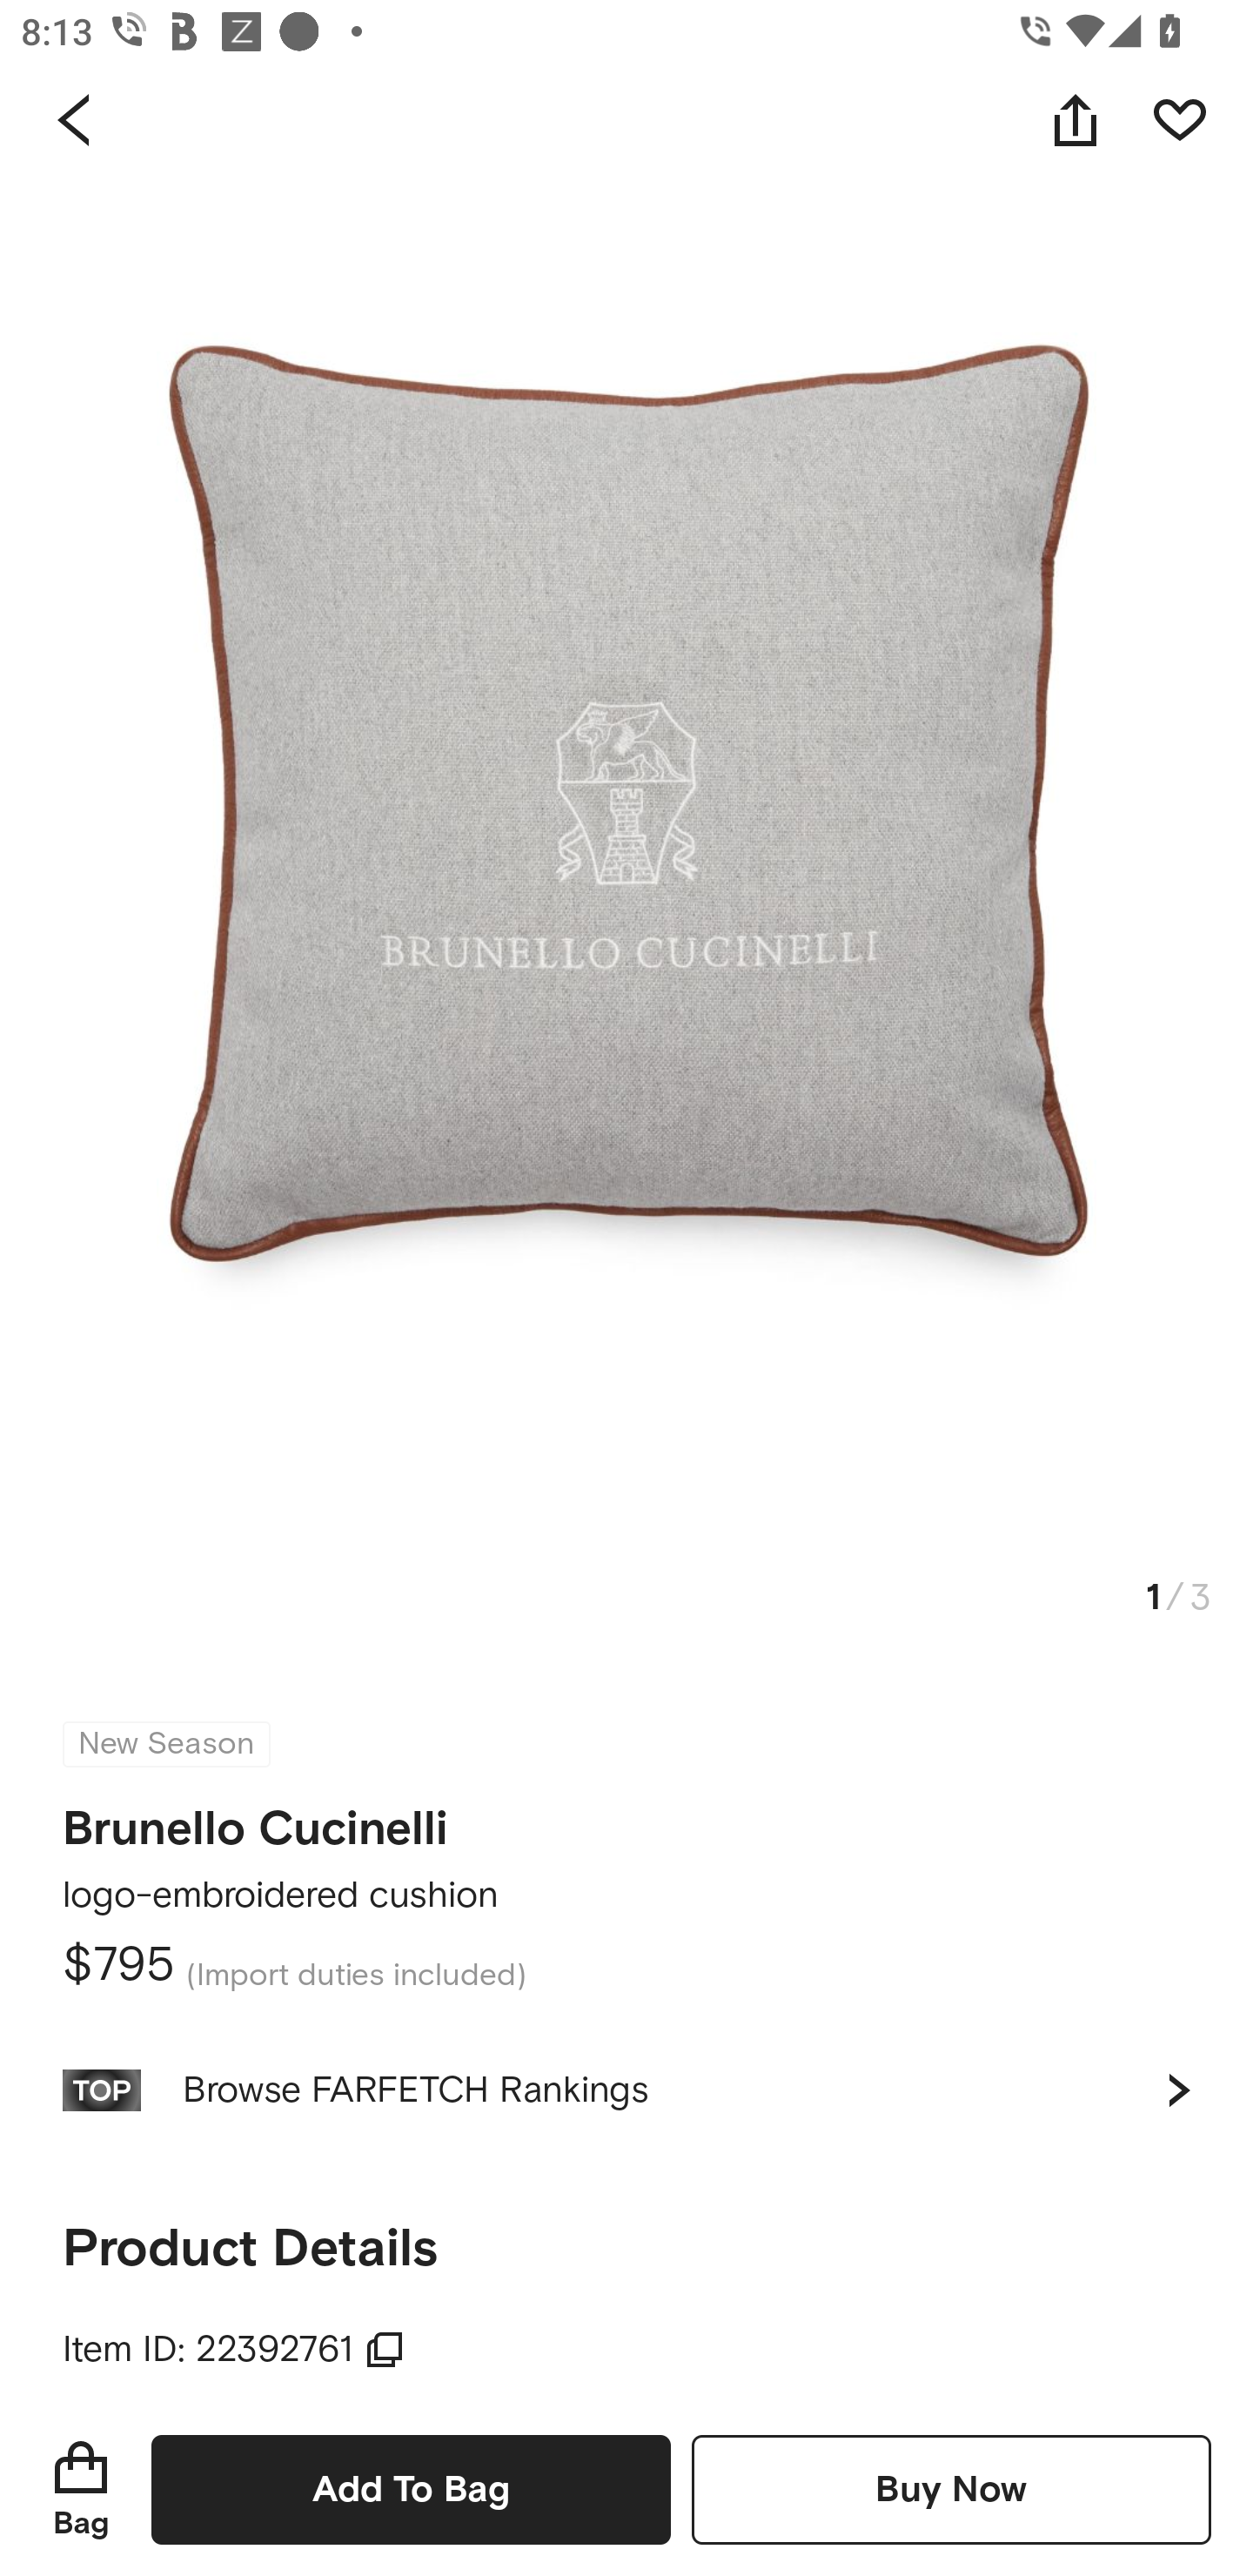  What do you see at coordinates (81, 2489) in the screenshot?
I see `Bag` at bounding box center [81, 2489].